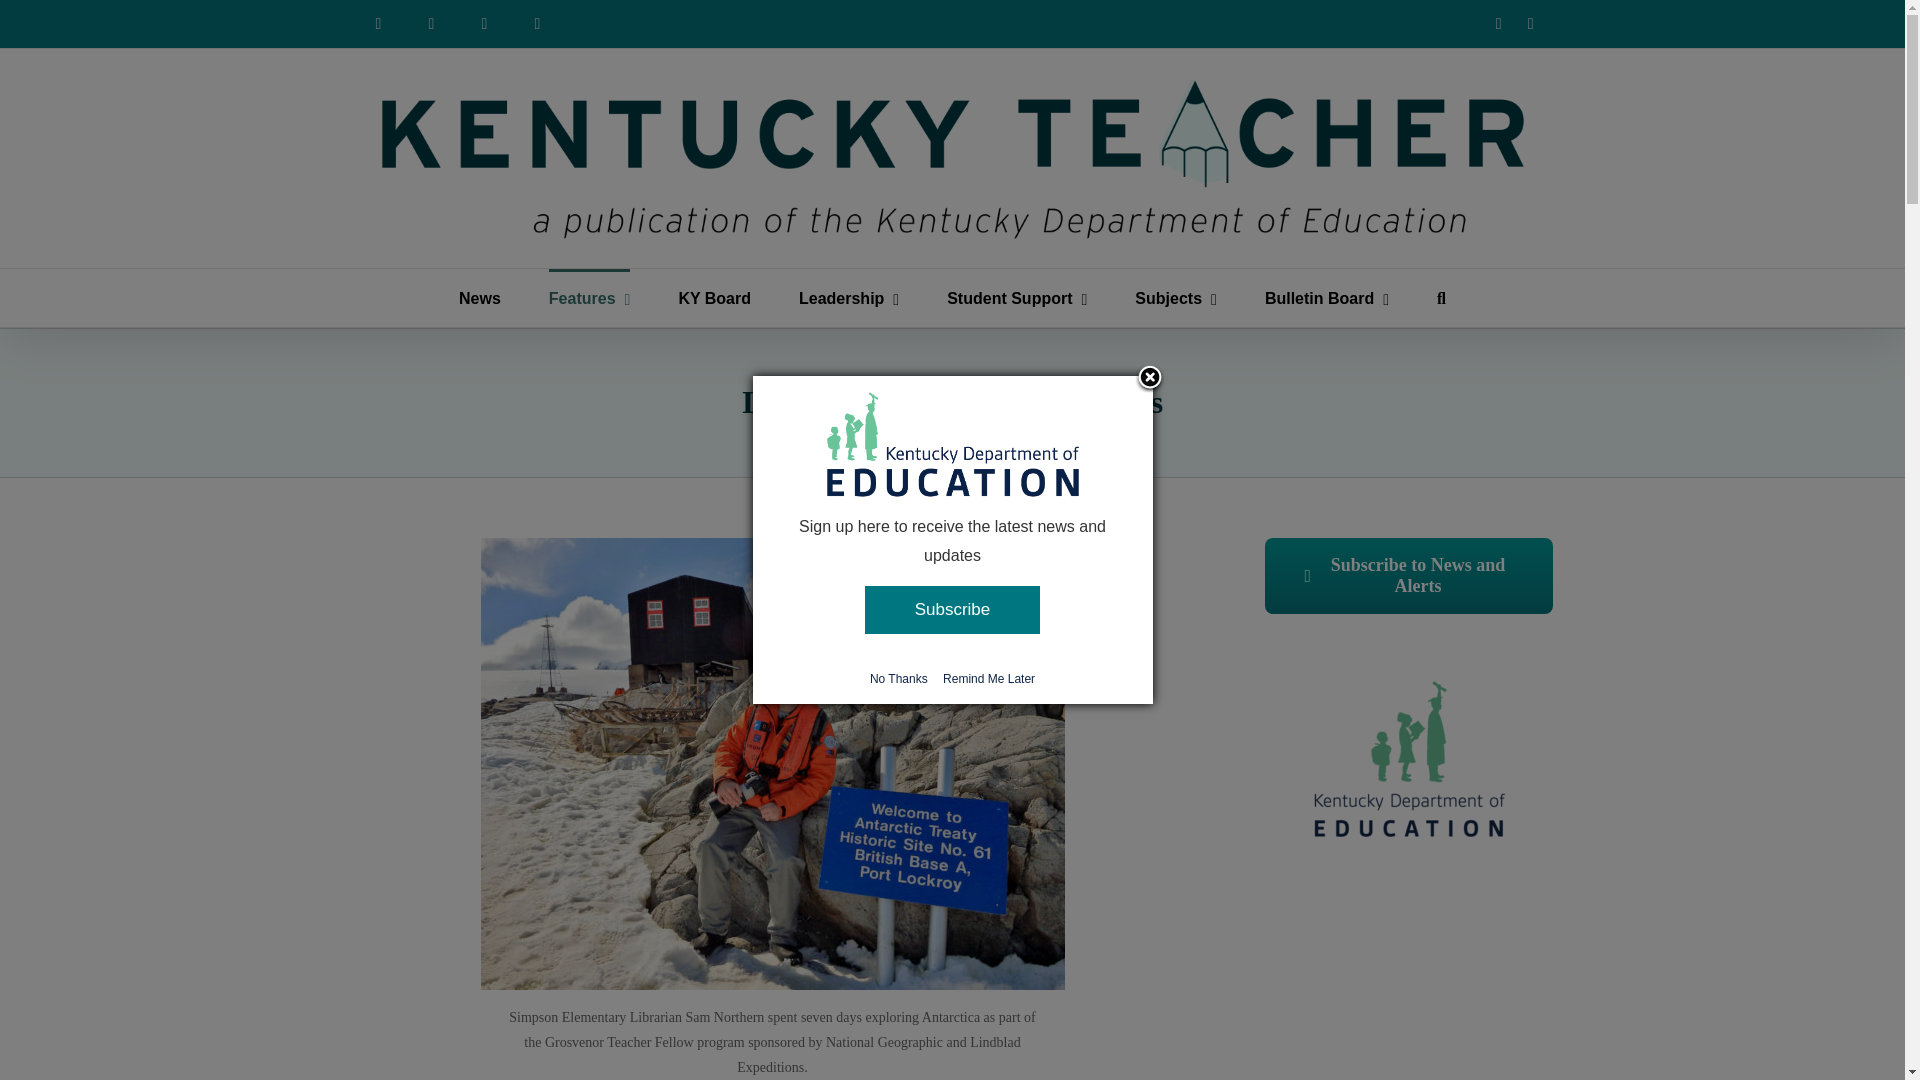 The image size is (1920, 1080). What do you see at coordinates (848, 298) in the screenshot?
I see `Leadership` at bounding box center [848, 298].